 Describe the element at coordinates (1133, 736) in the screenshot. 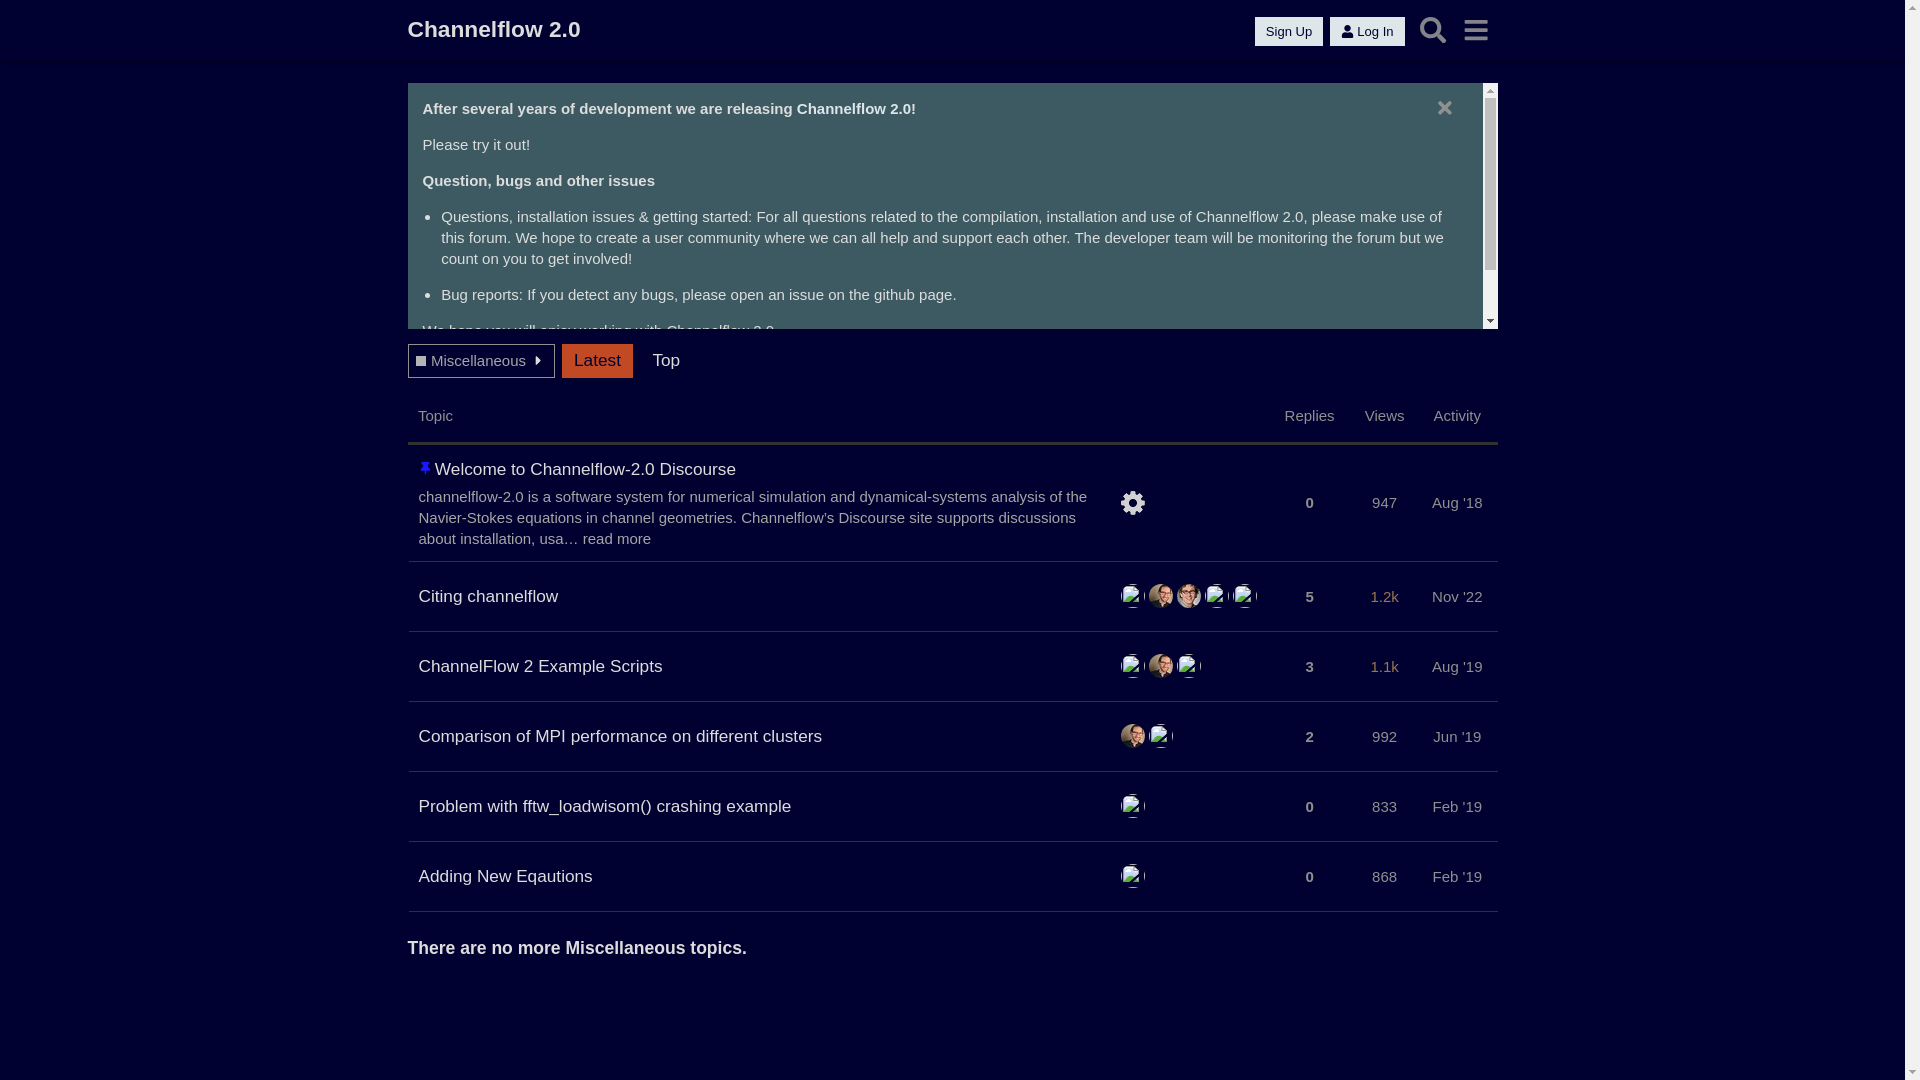

I see `florian.reetz - Original Poster` at that location.